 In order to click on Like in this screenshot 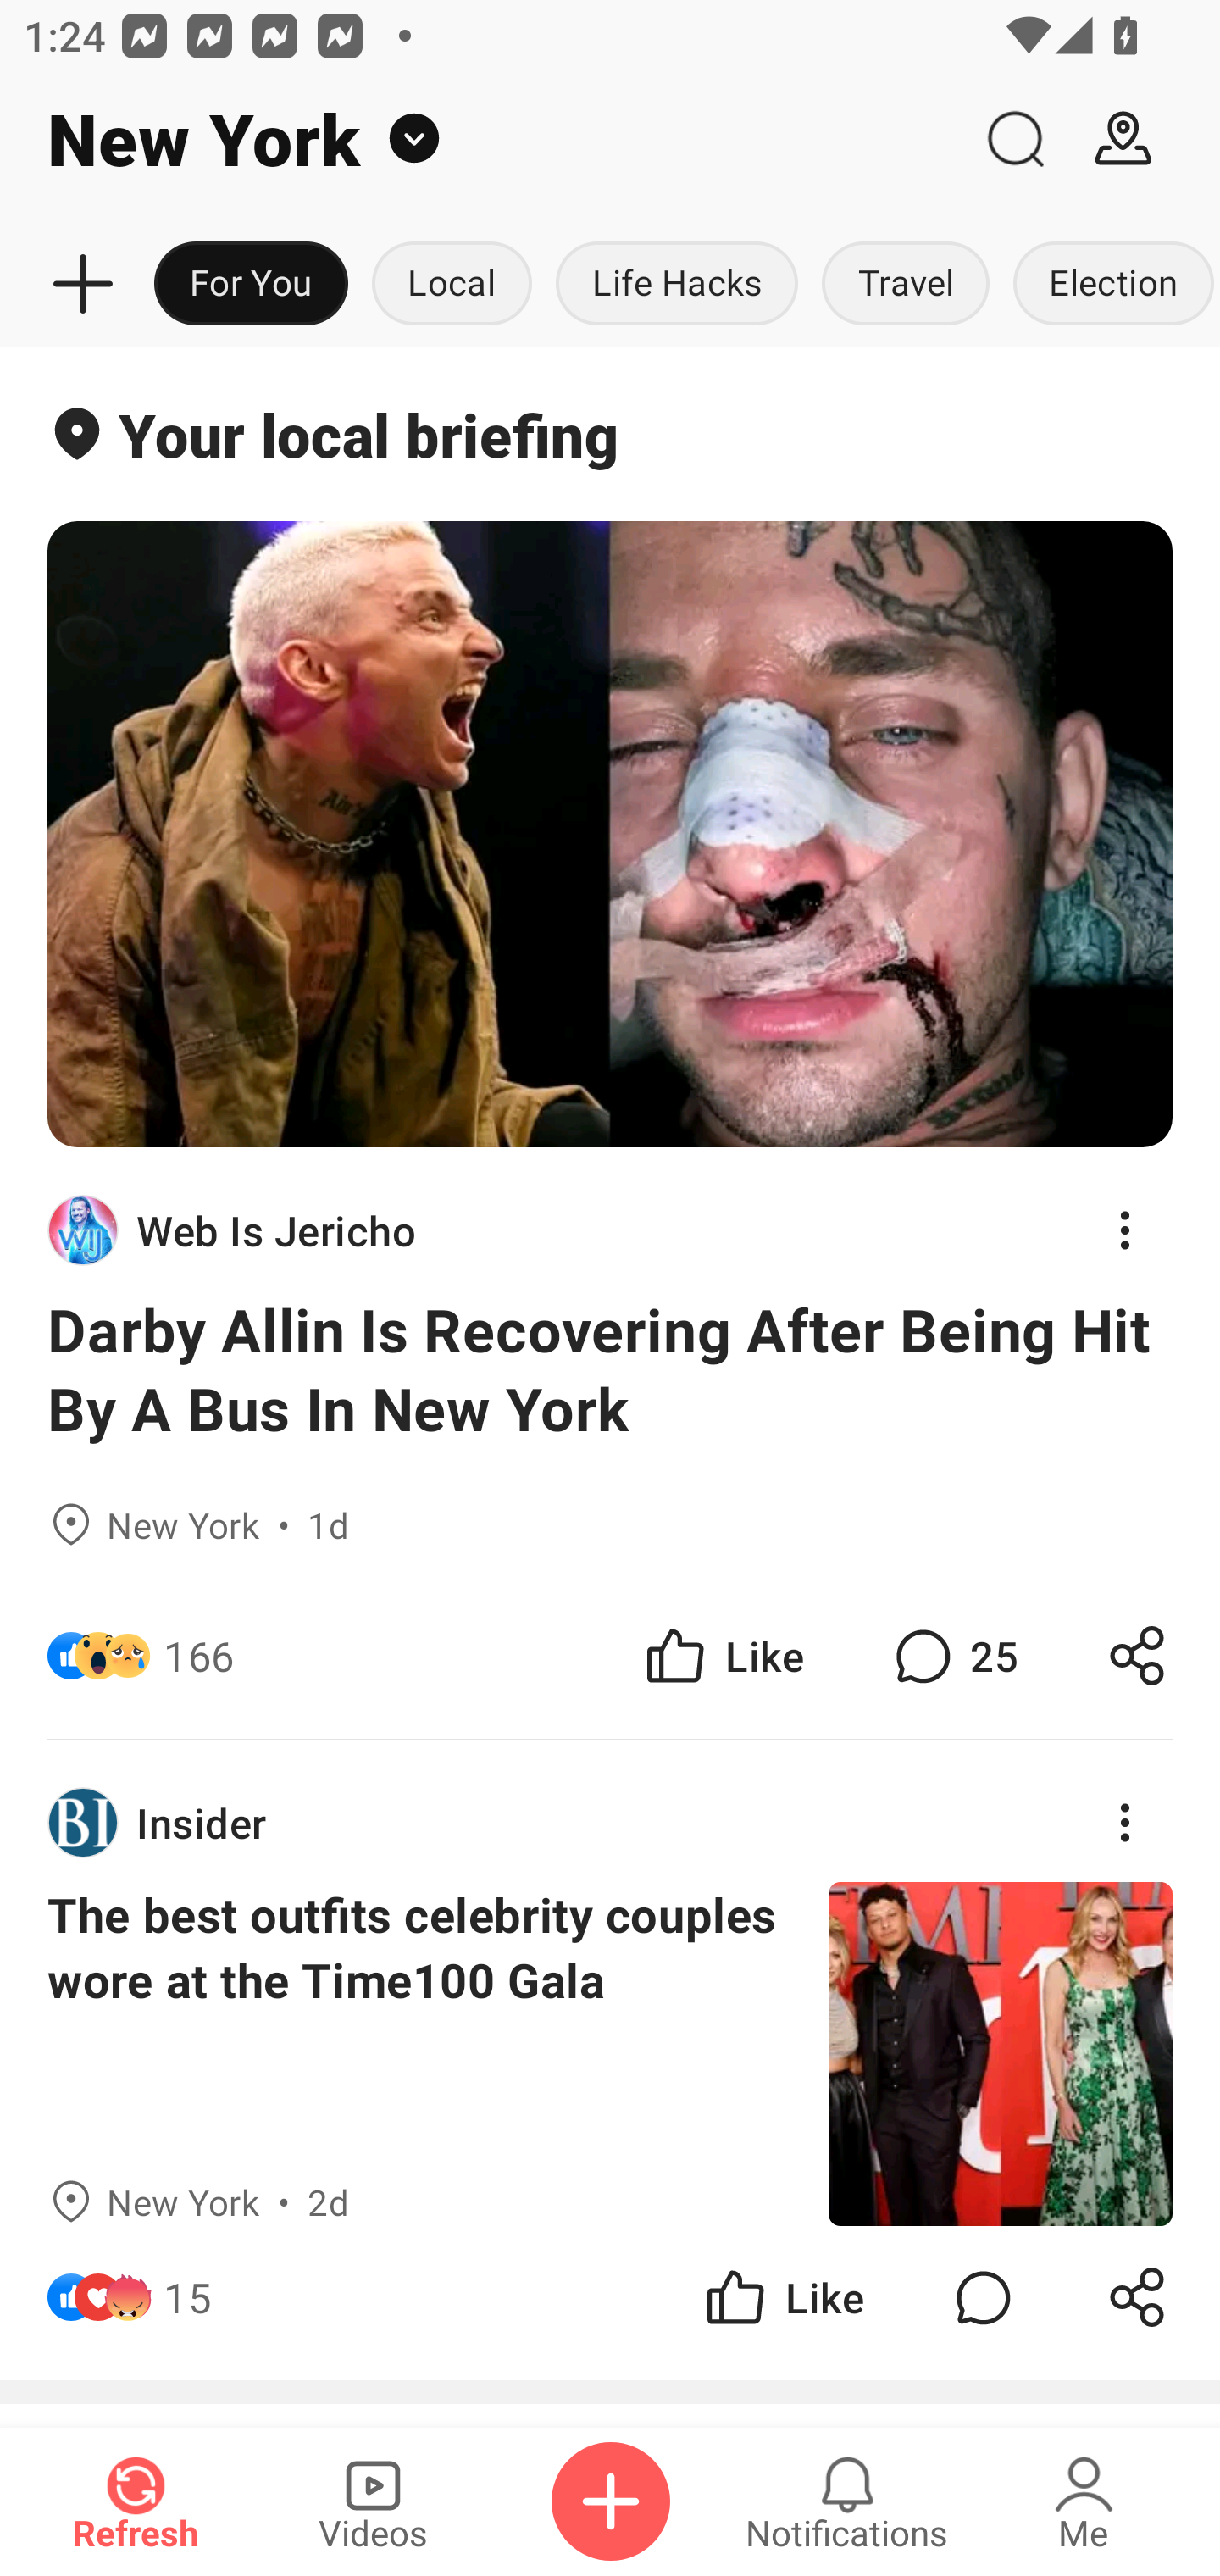, I will do `click(722, 1654)`.